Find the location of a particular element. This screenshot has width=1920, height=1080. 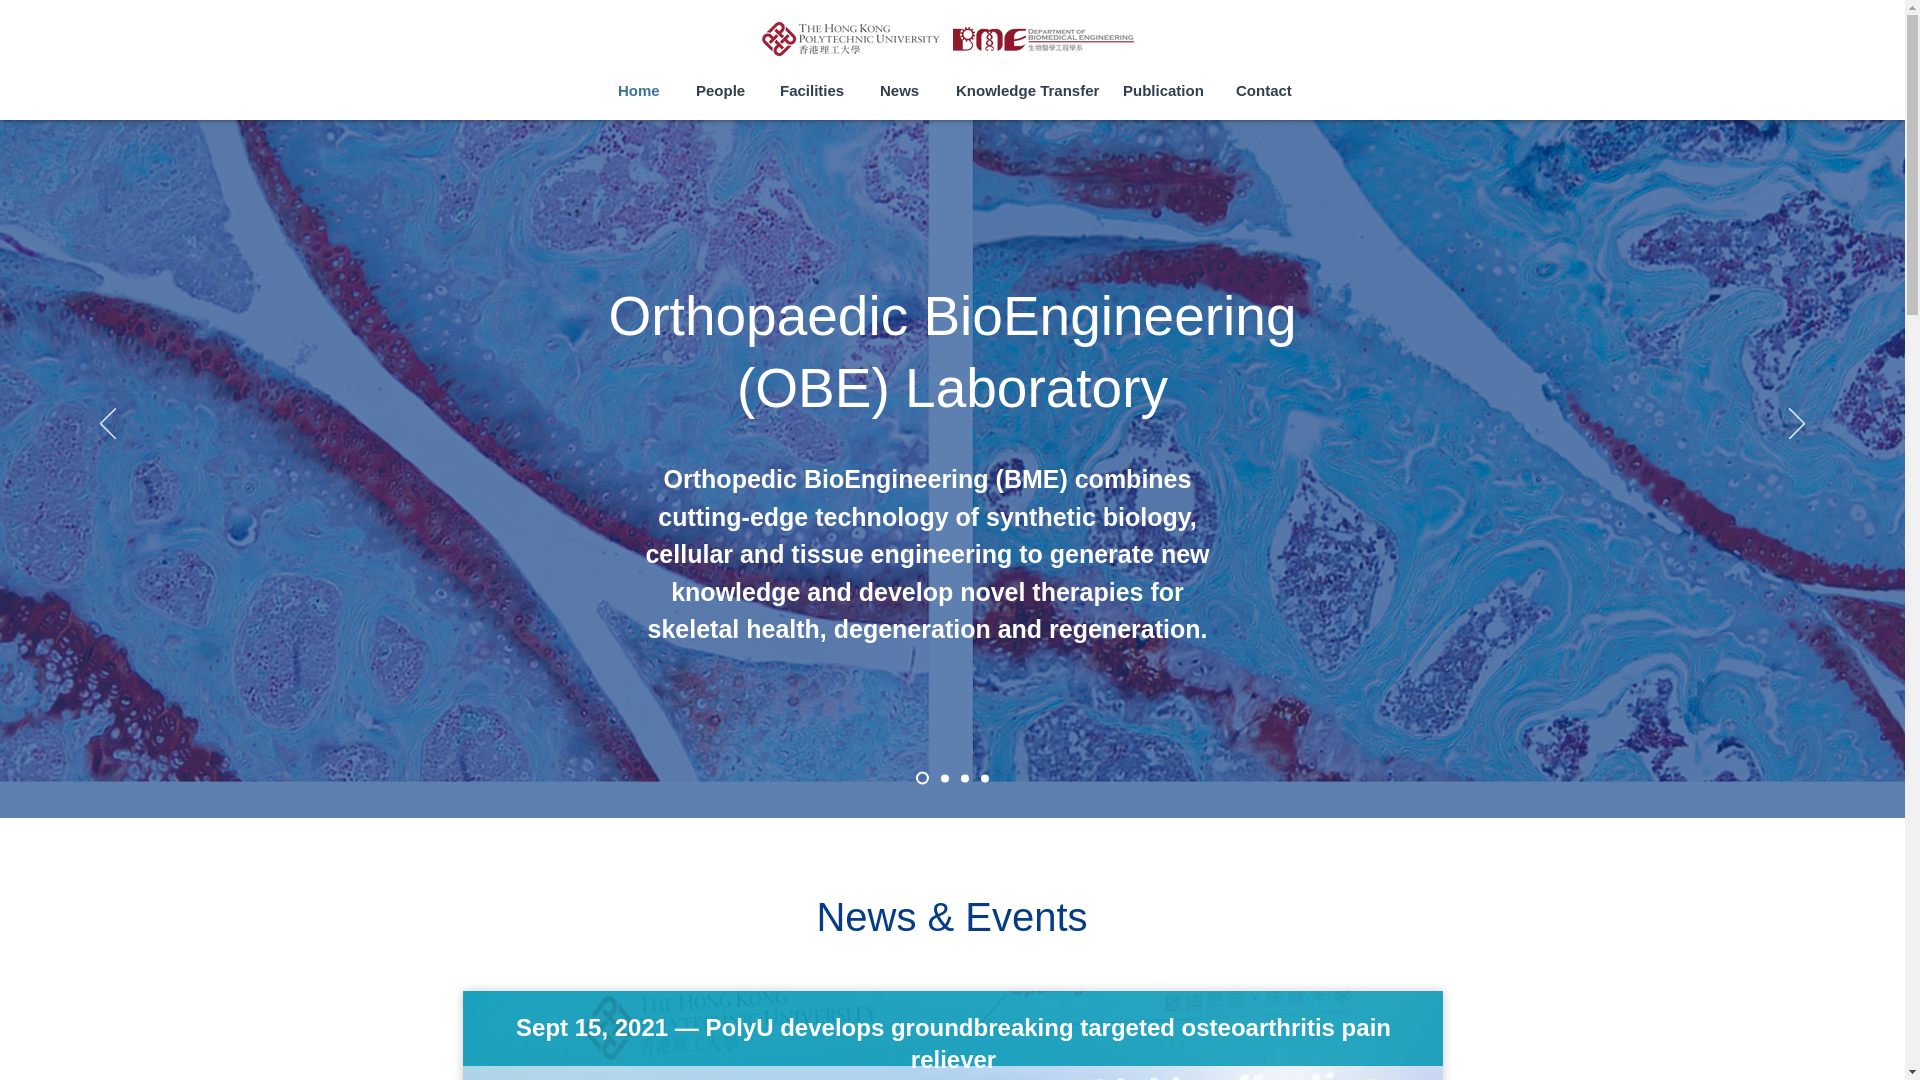

News is located at coordinates (898, 90).